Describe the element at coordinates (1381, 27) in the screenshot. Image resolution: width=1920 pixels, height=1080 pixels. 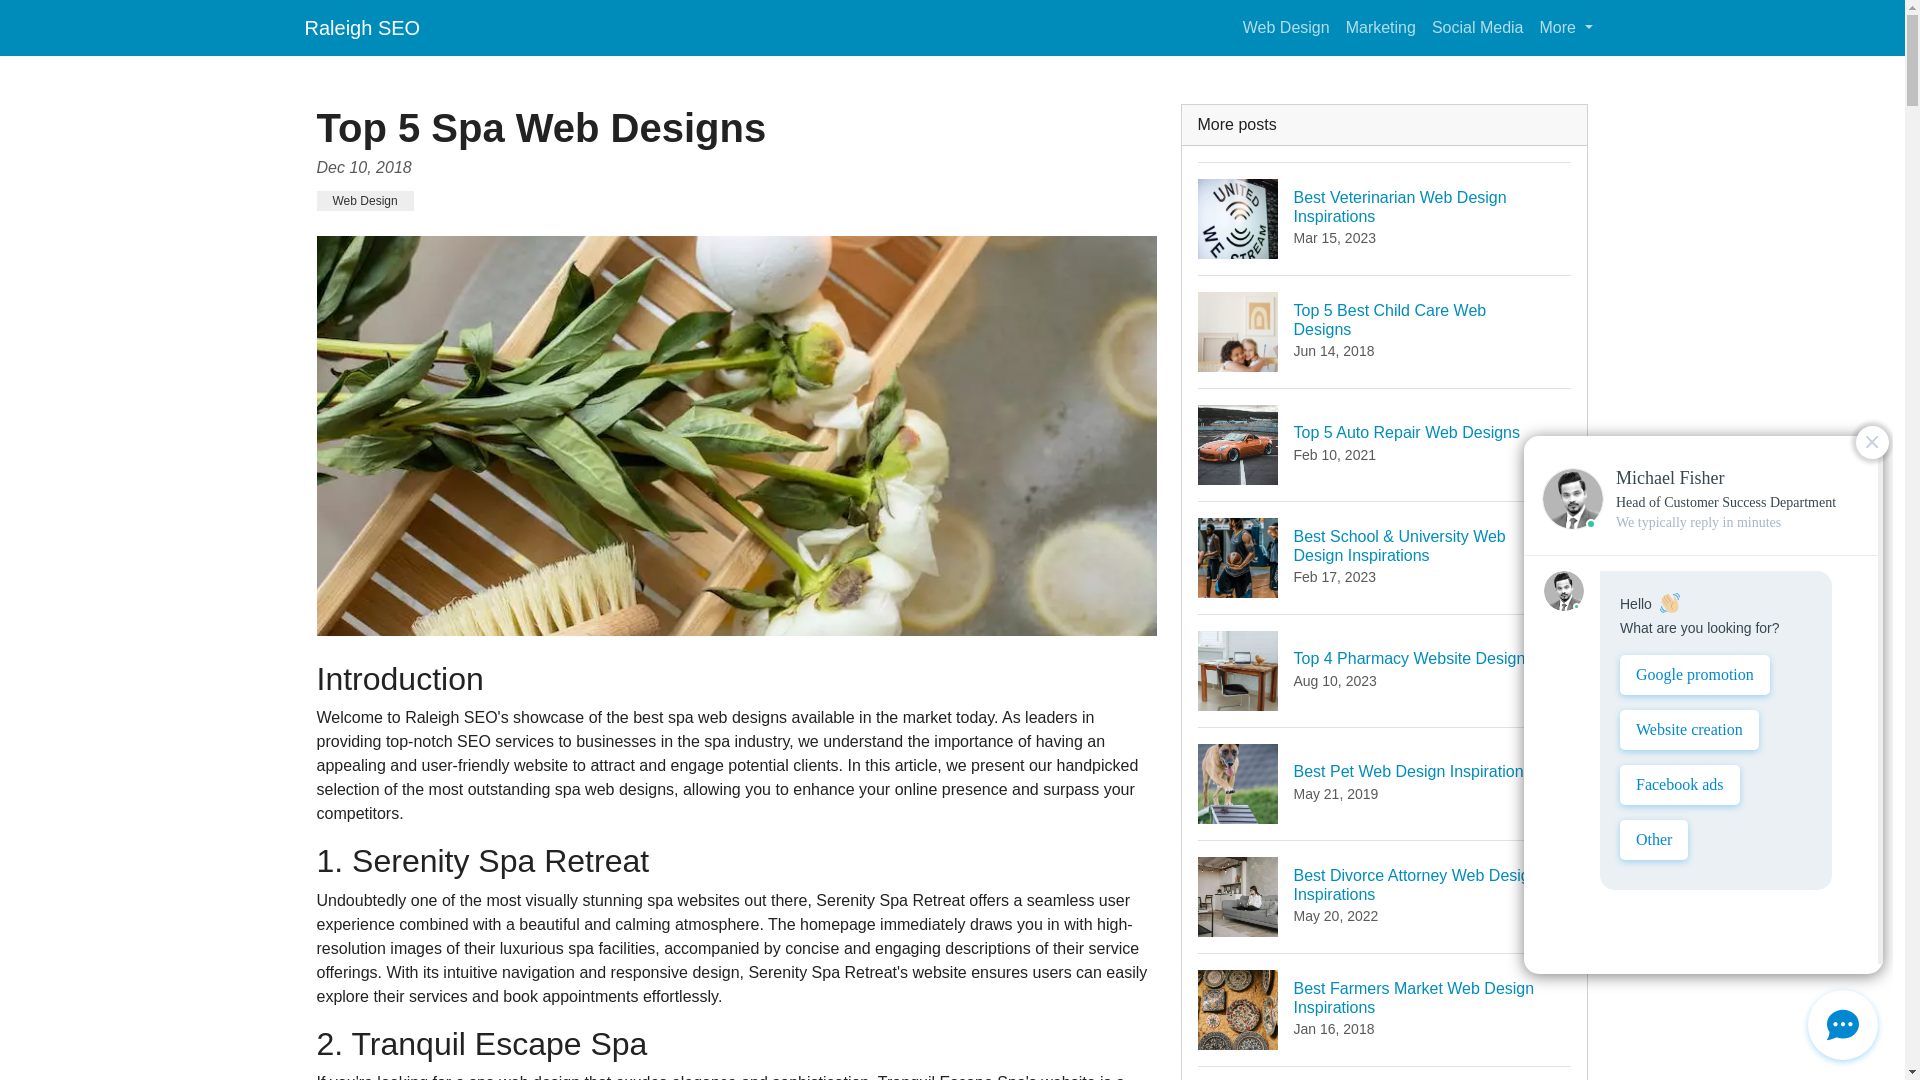
I see `Raleigh SEO` at that location.